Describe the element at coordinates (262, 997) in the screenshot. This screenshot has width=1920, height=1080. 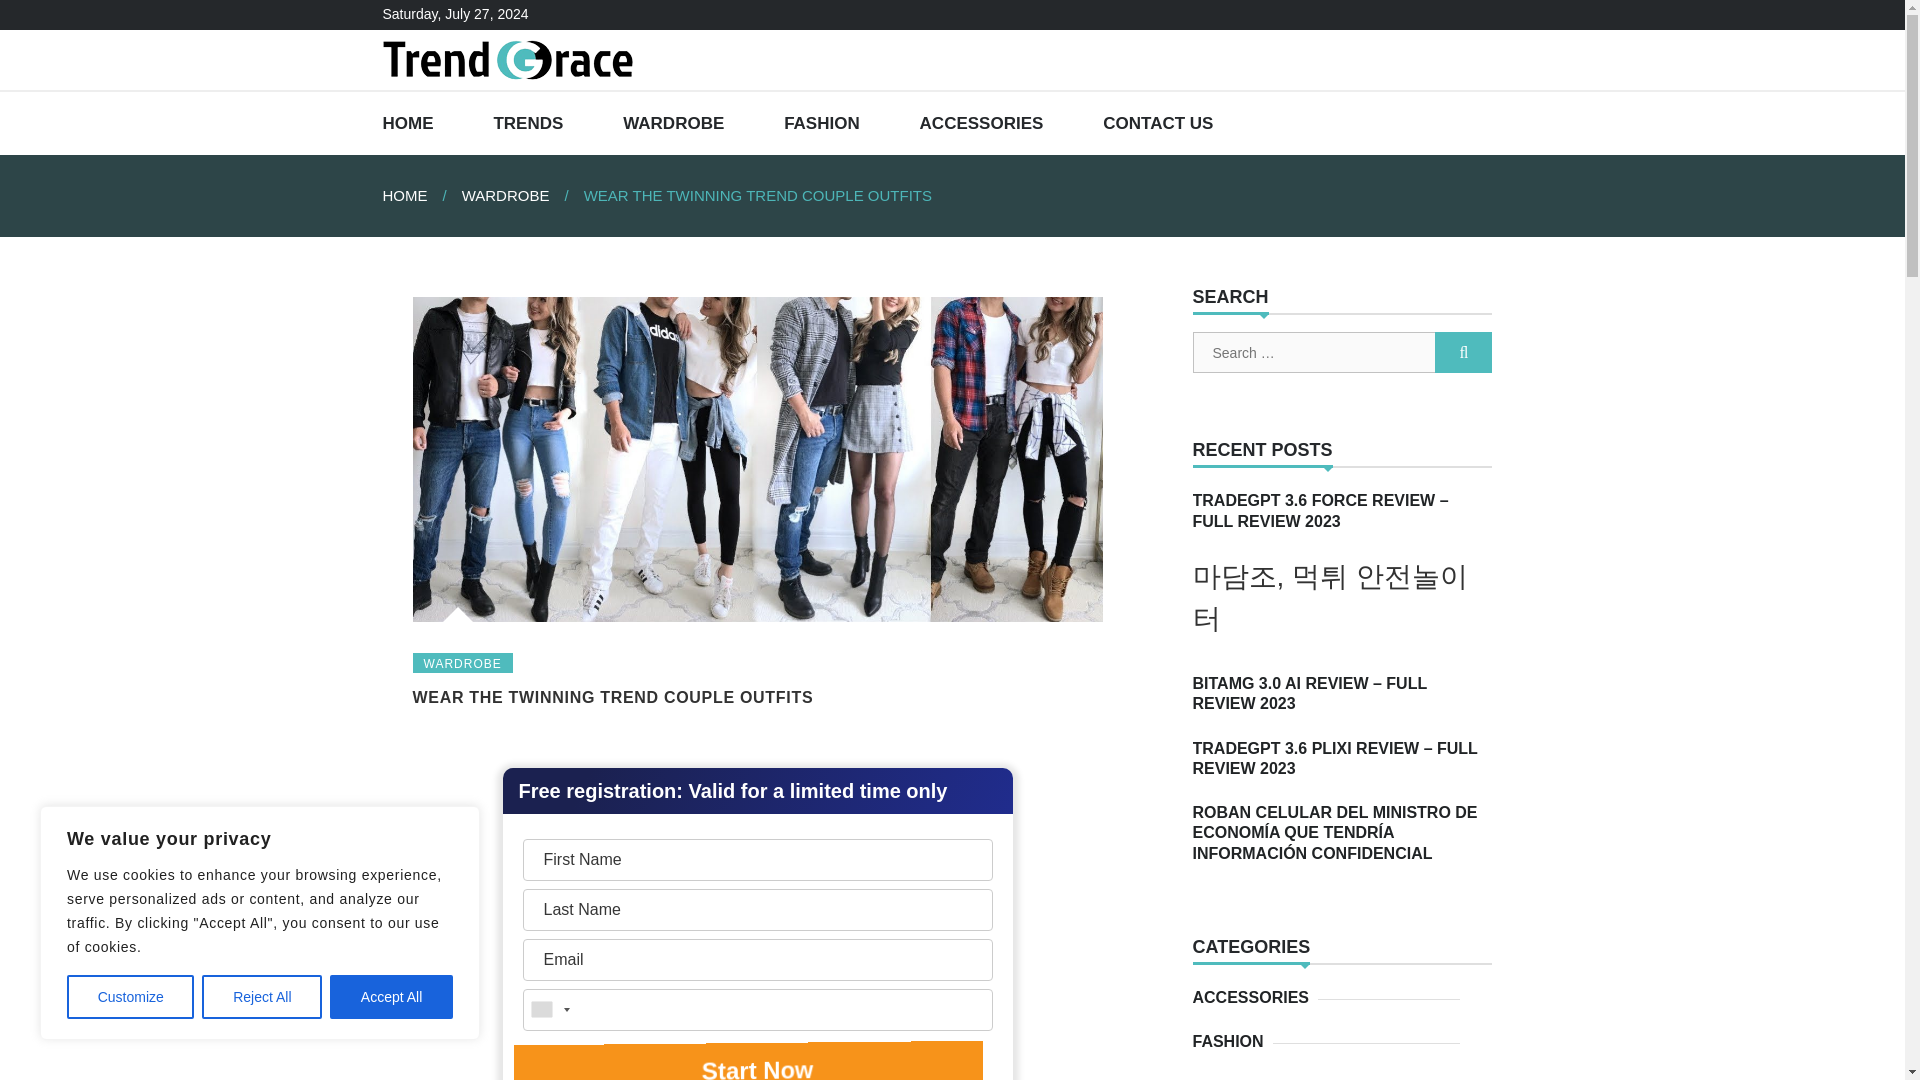
I see `Reject All` at that location.